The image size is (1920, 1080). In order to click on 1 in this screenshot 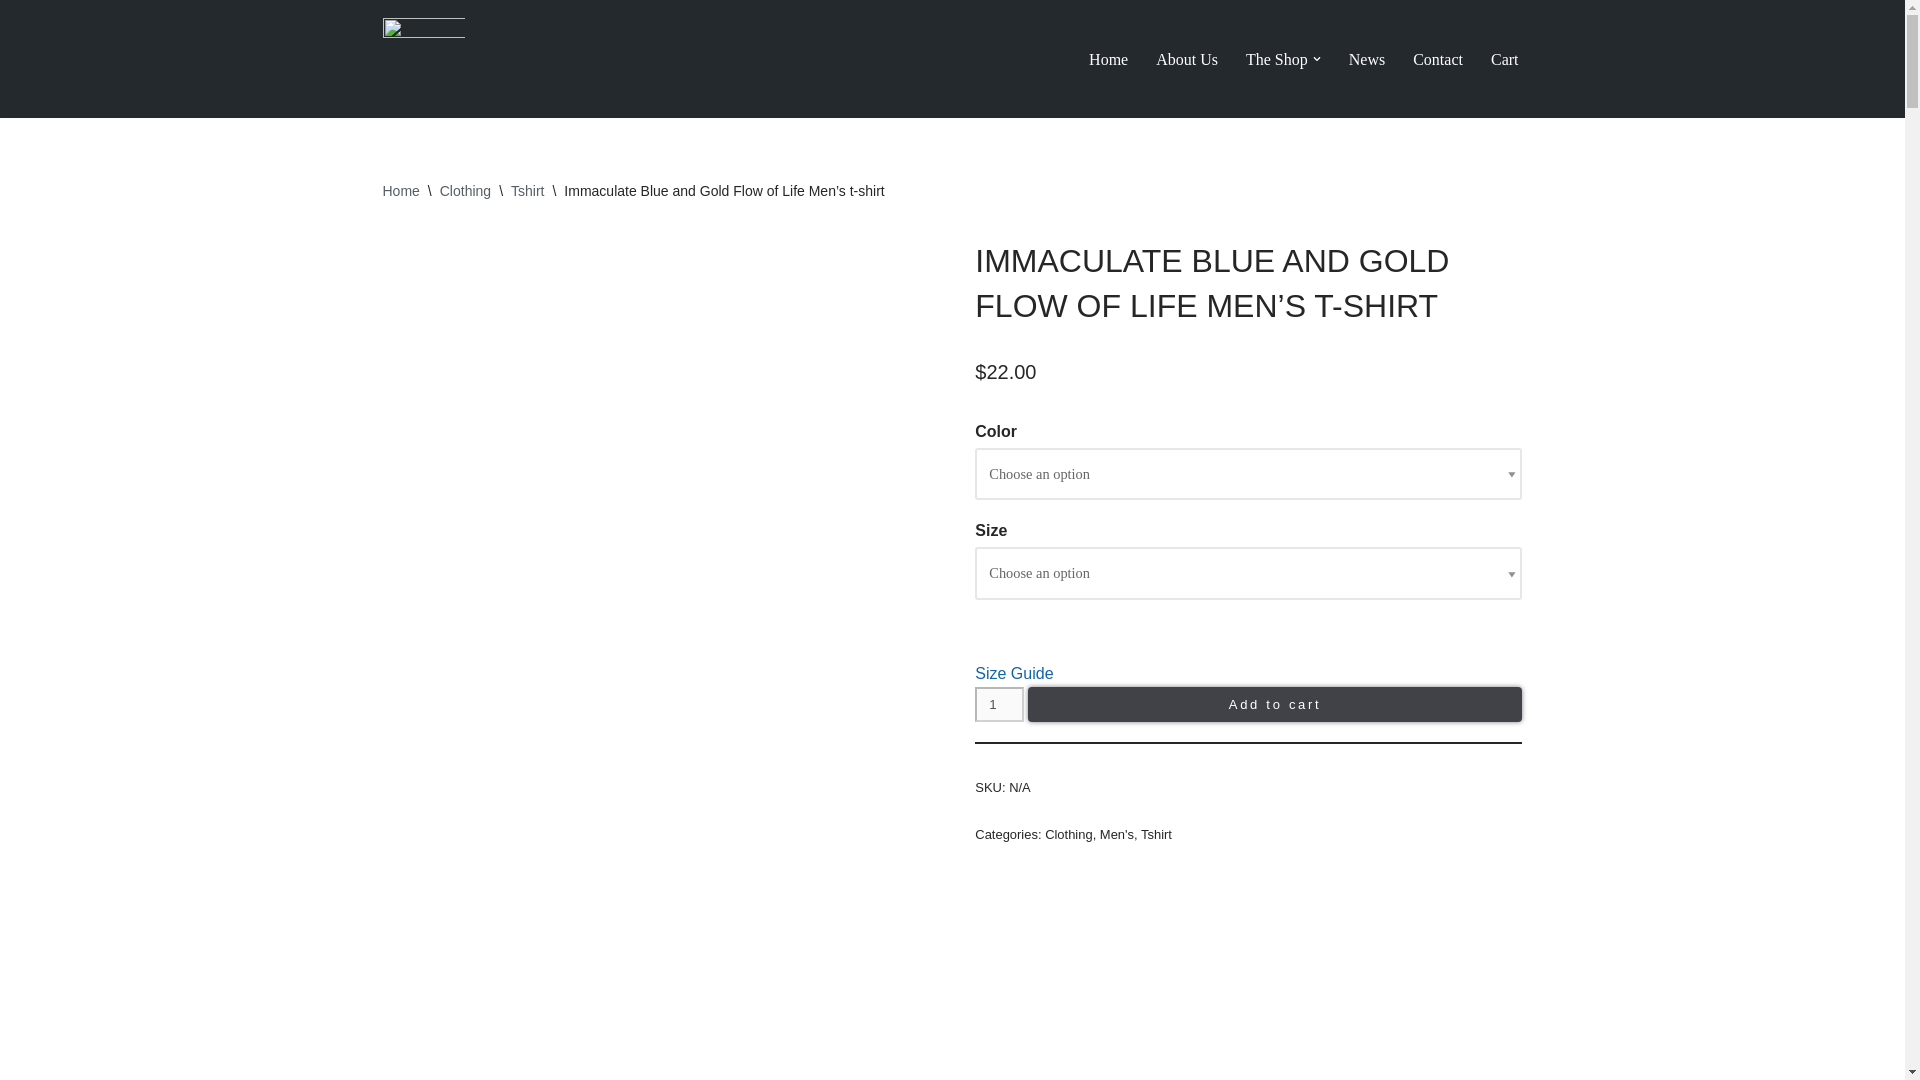, I will do `click(999, 704)`.